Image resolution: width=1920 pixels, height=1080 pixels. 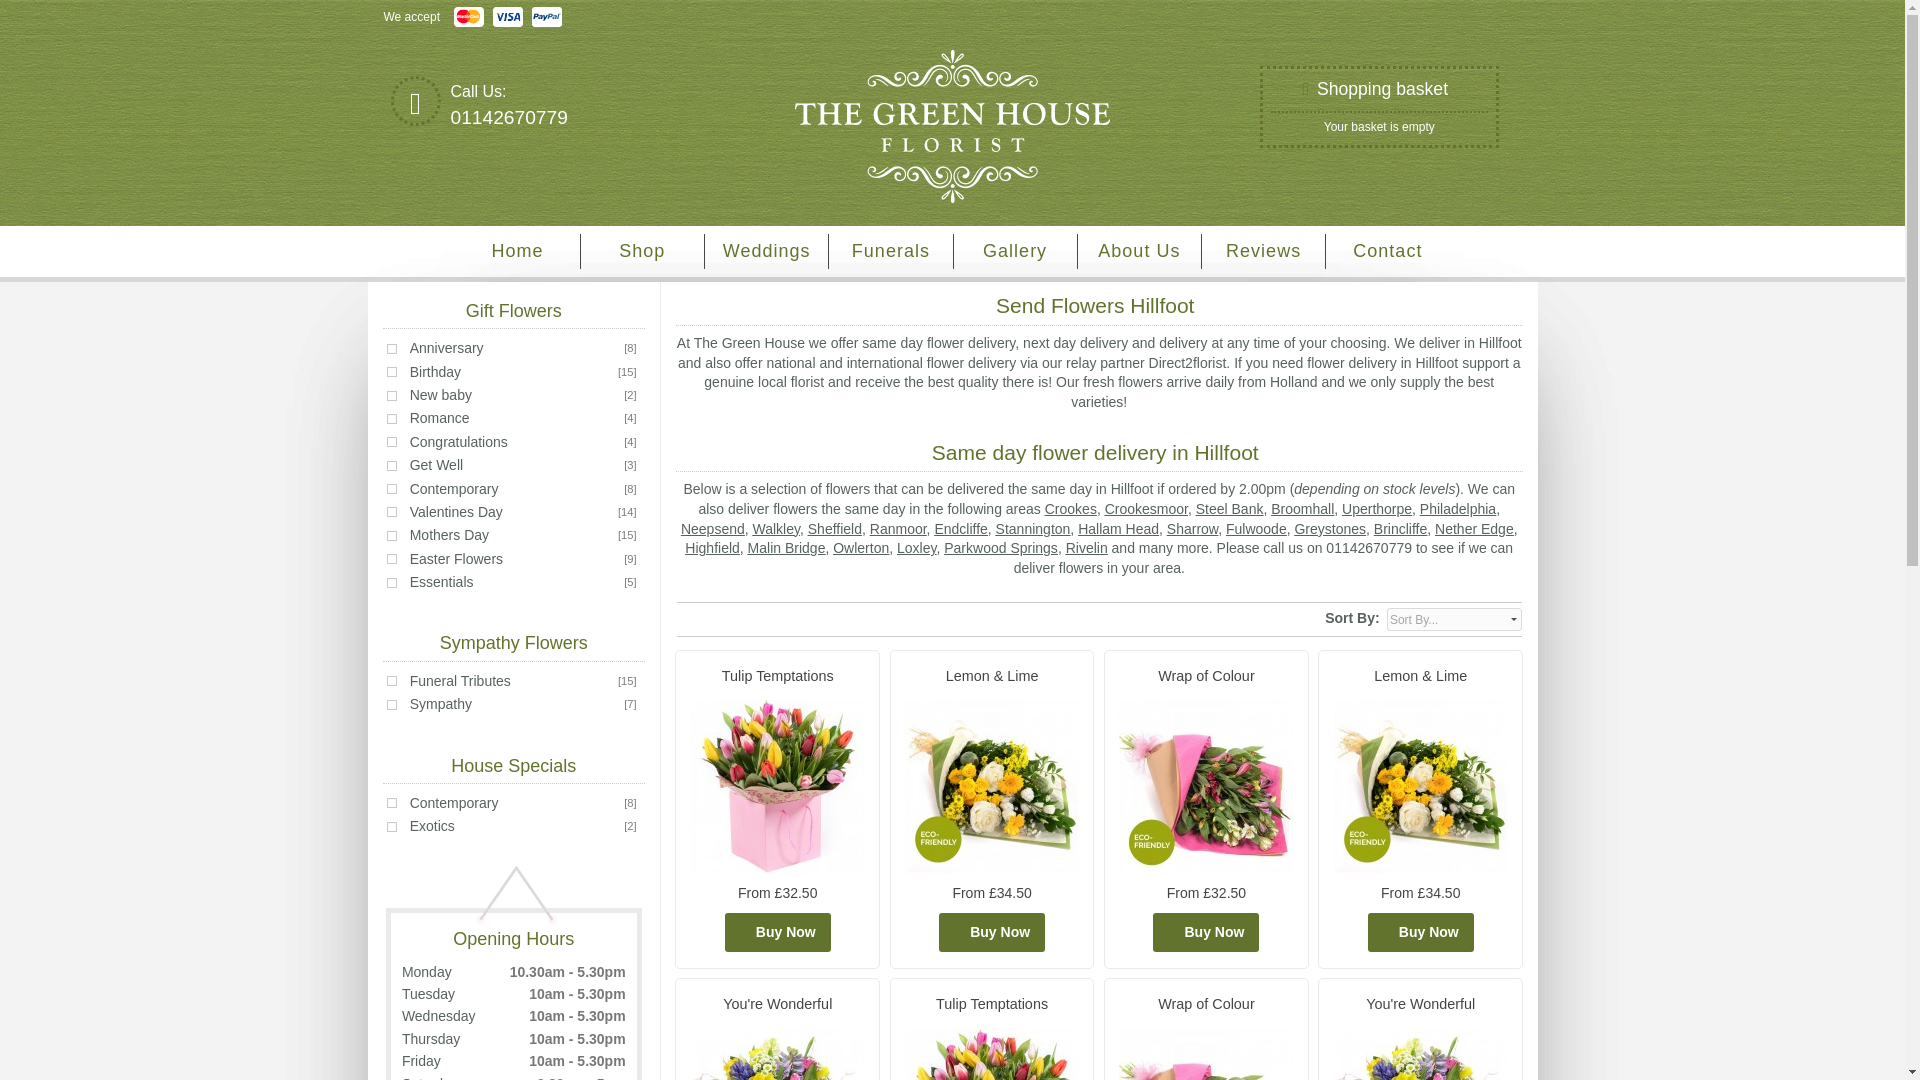 I want to click on Send Flowers Nether Edge, so click(x=1474, y=528).